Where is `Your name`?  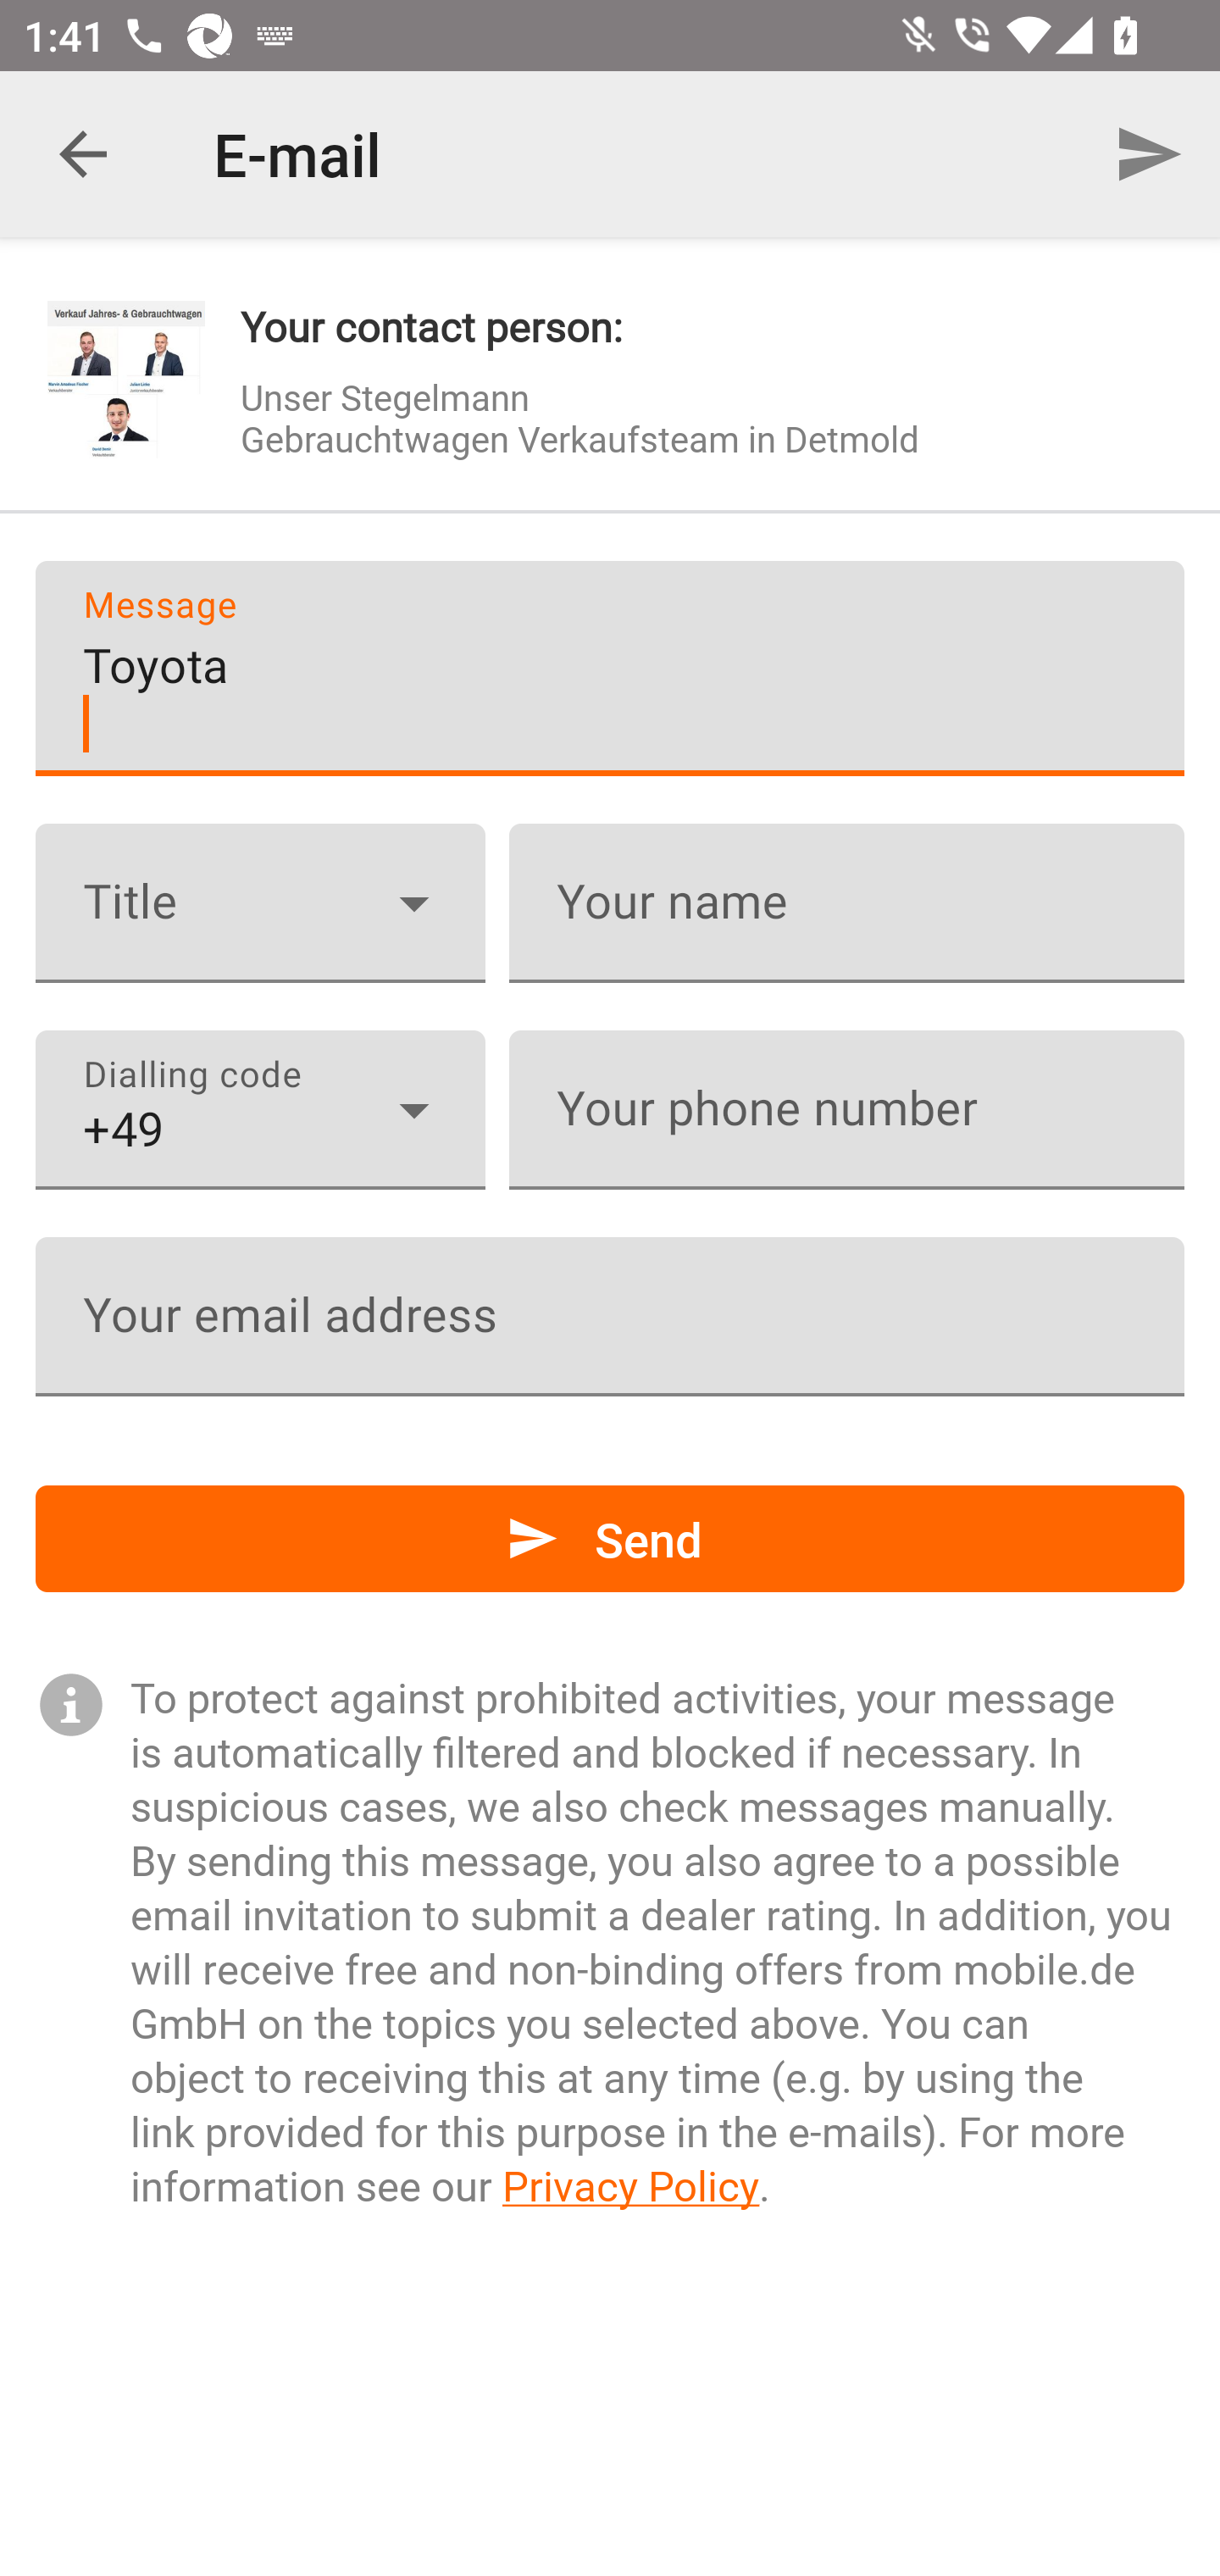
Your name is located at coordinates (846, 903).